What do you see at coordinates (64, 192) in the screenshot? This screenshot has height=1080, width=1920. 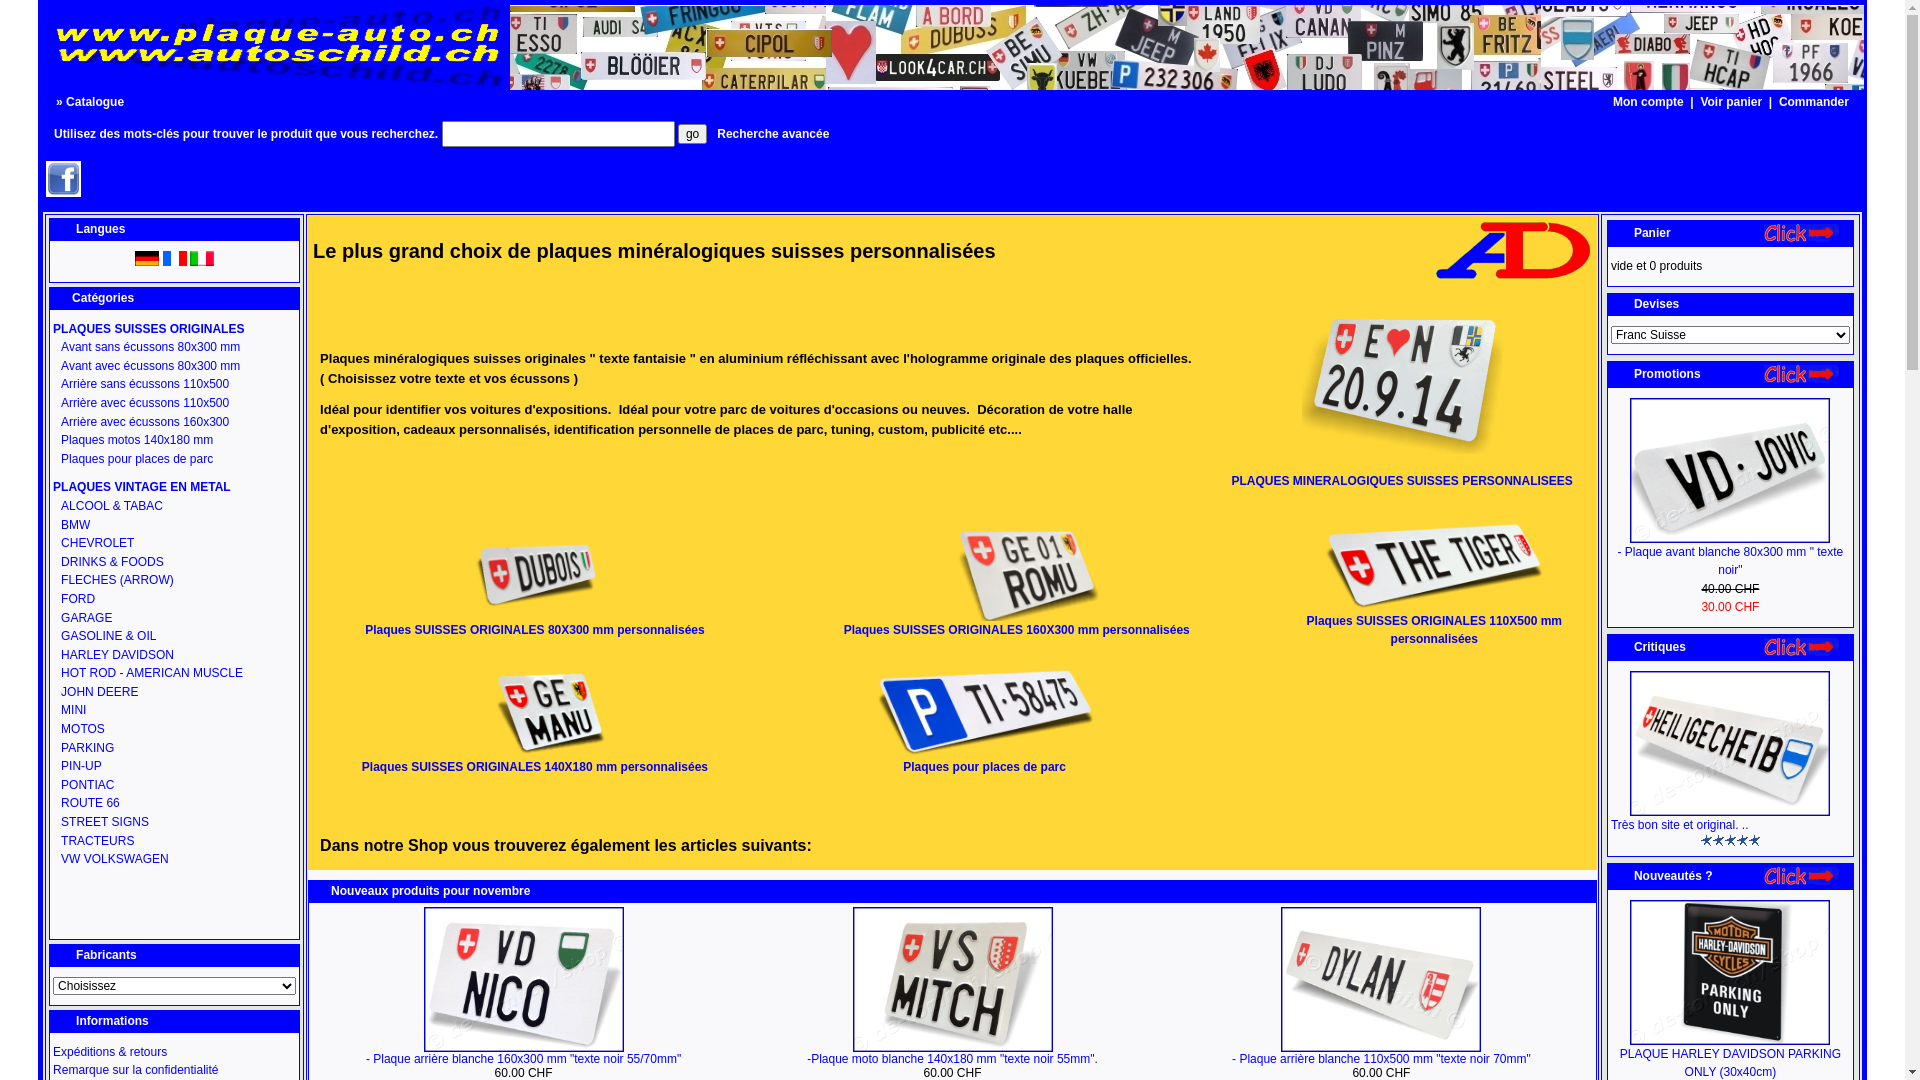 I see `FACEBOOK` at bounding box center [64, 192].